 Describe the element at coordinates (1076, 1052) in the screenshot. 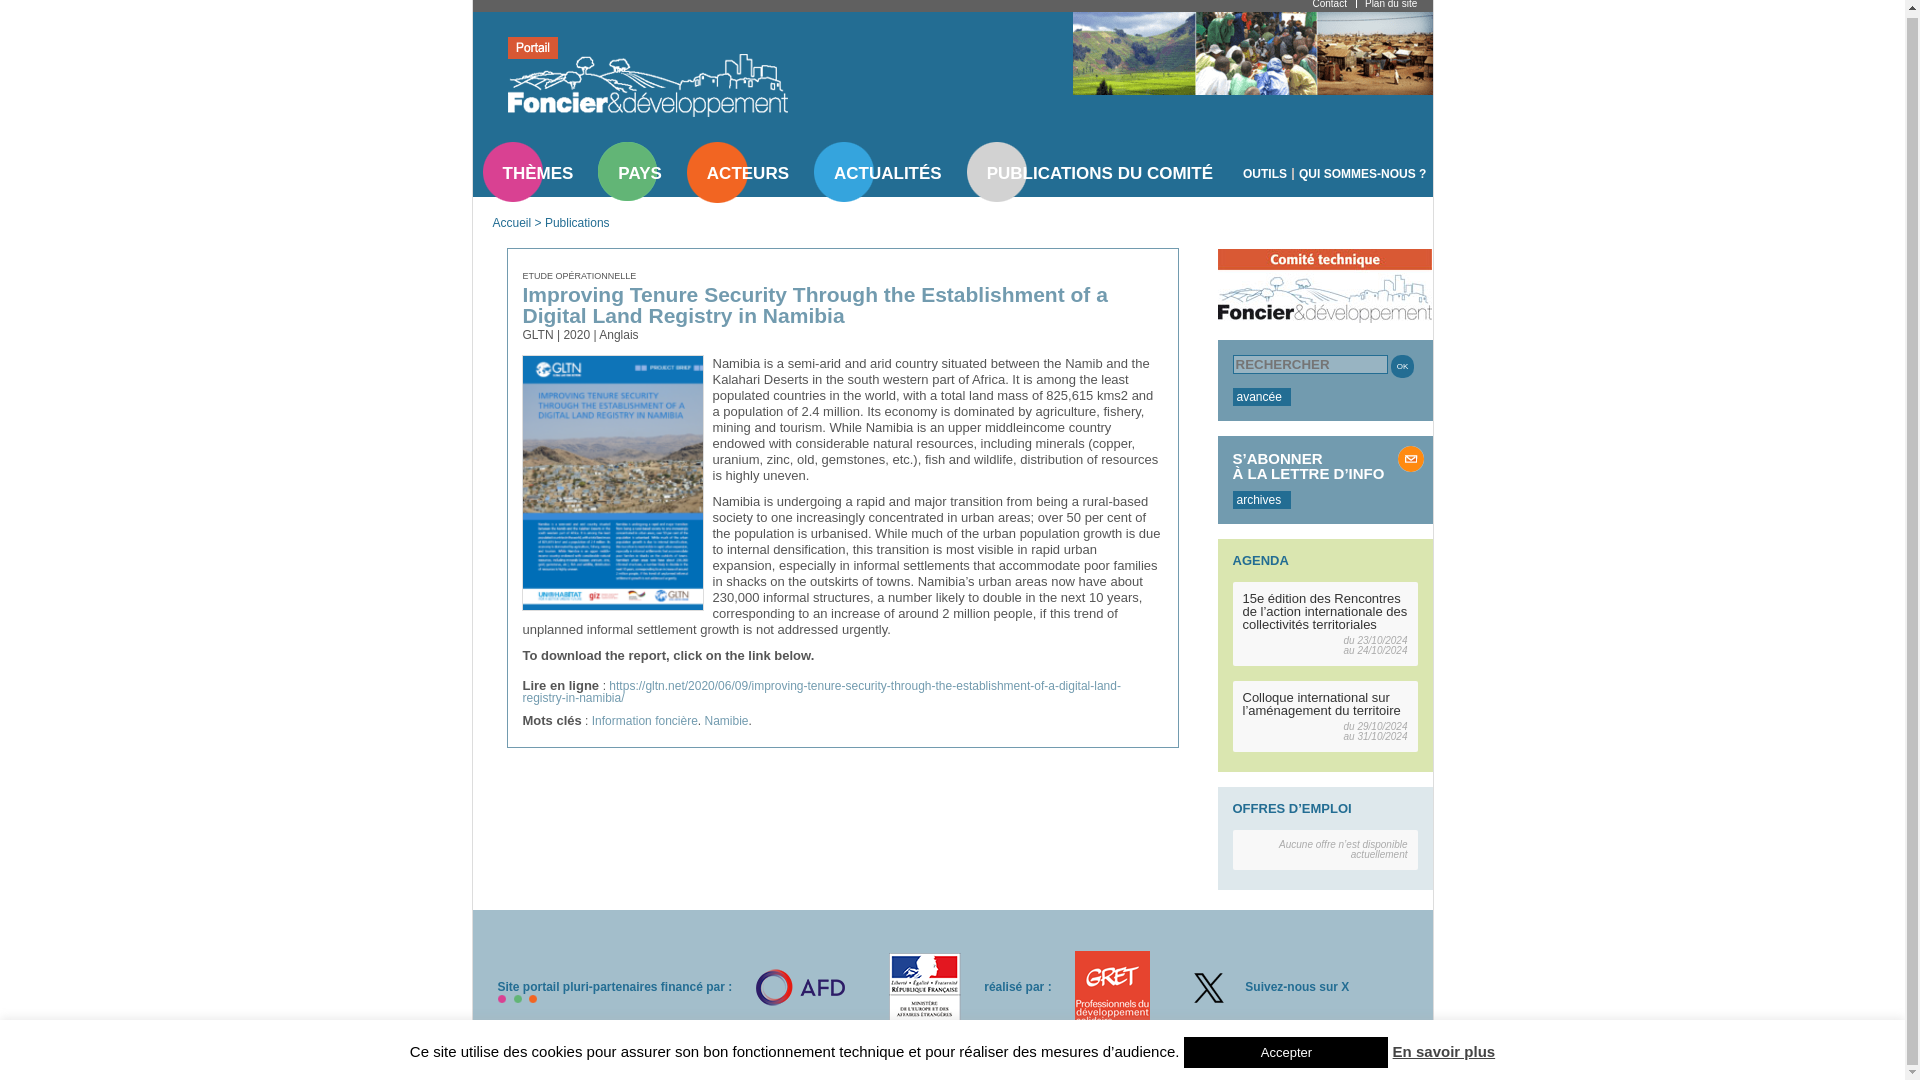

I see `Connexion` at that location.